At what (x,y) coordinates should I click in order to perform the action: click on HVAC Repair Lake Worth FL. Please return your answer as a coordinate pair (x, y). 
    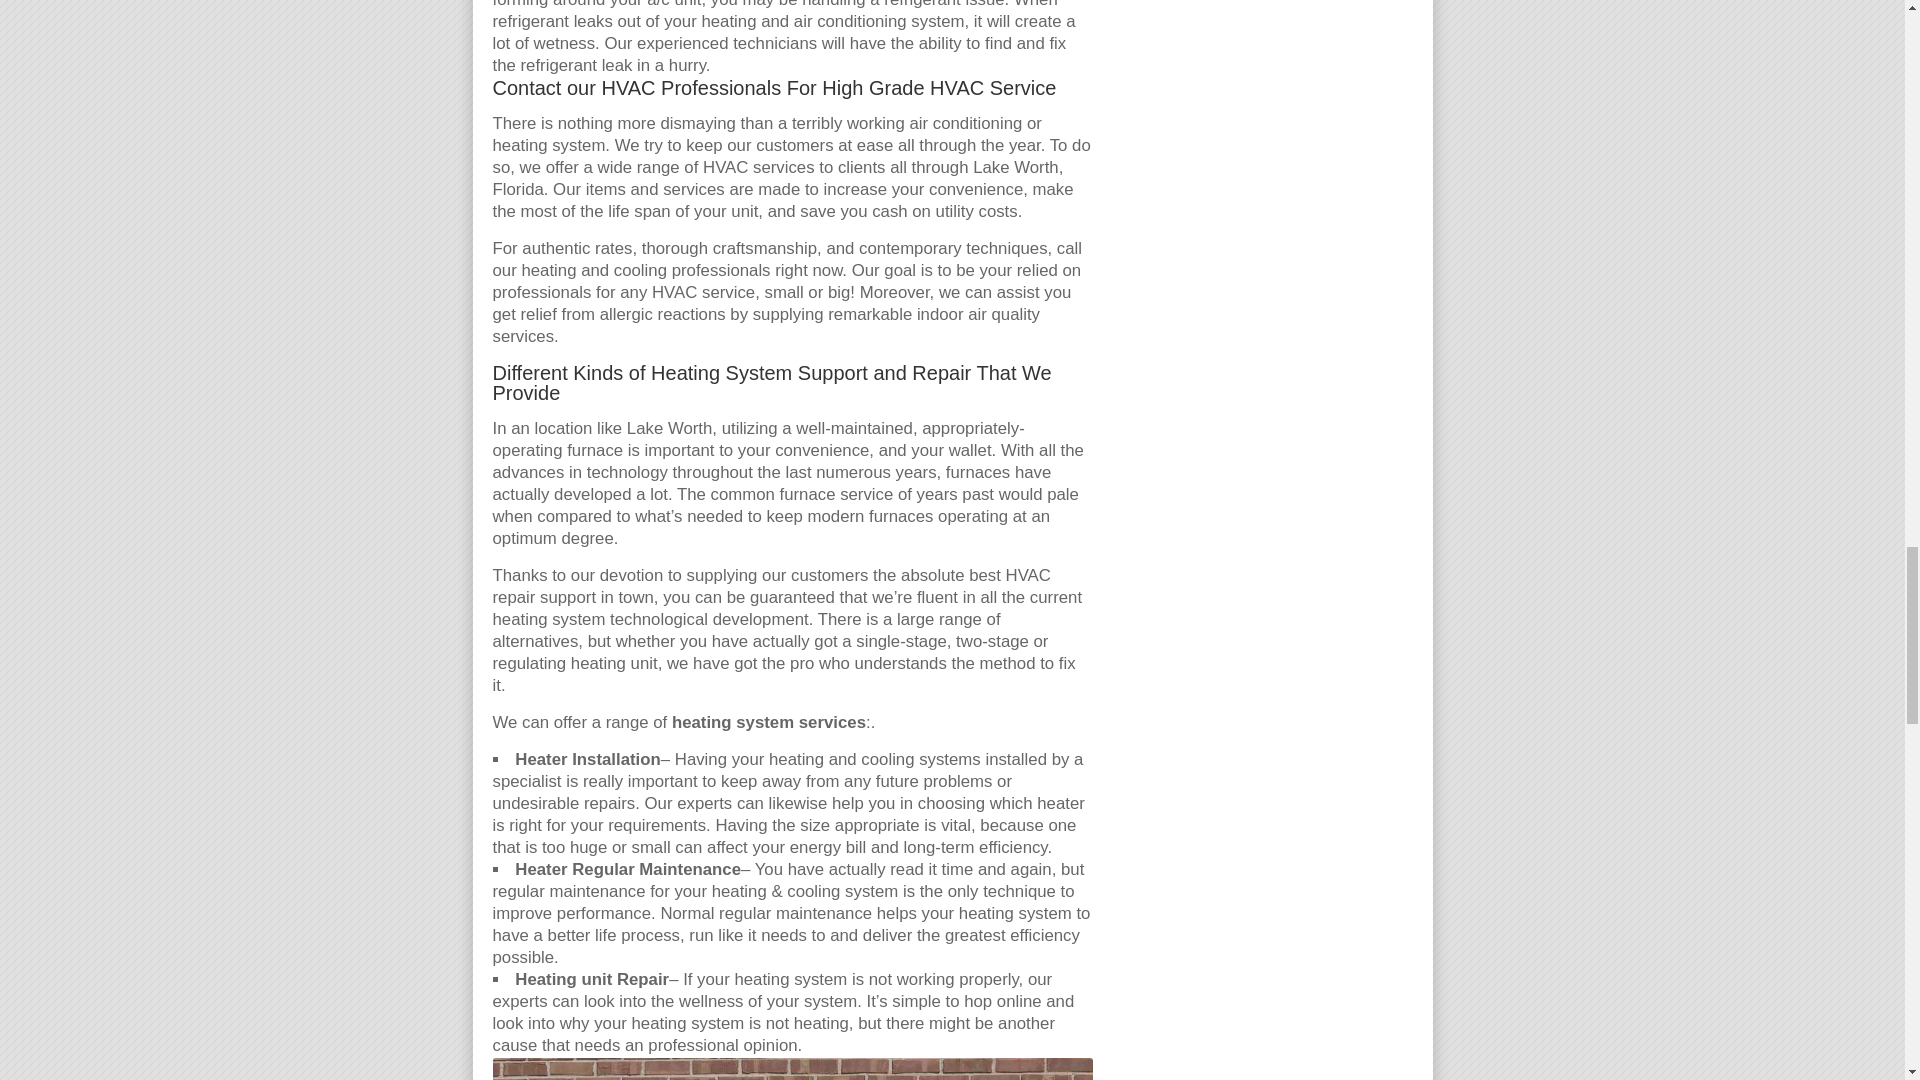
    Looking at the image, I should click on (792, 1069).